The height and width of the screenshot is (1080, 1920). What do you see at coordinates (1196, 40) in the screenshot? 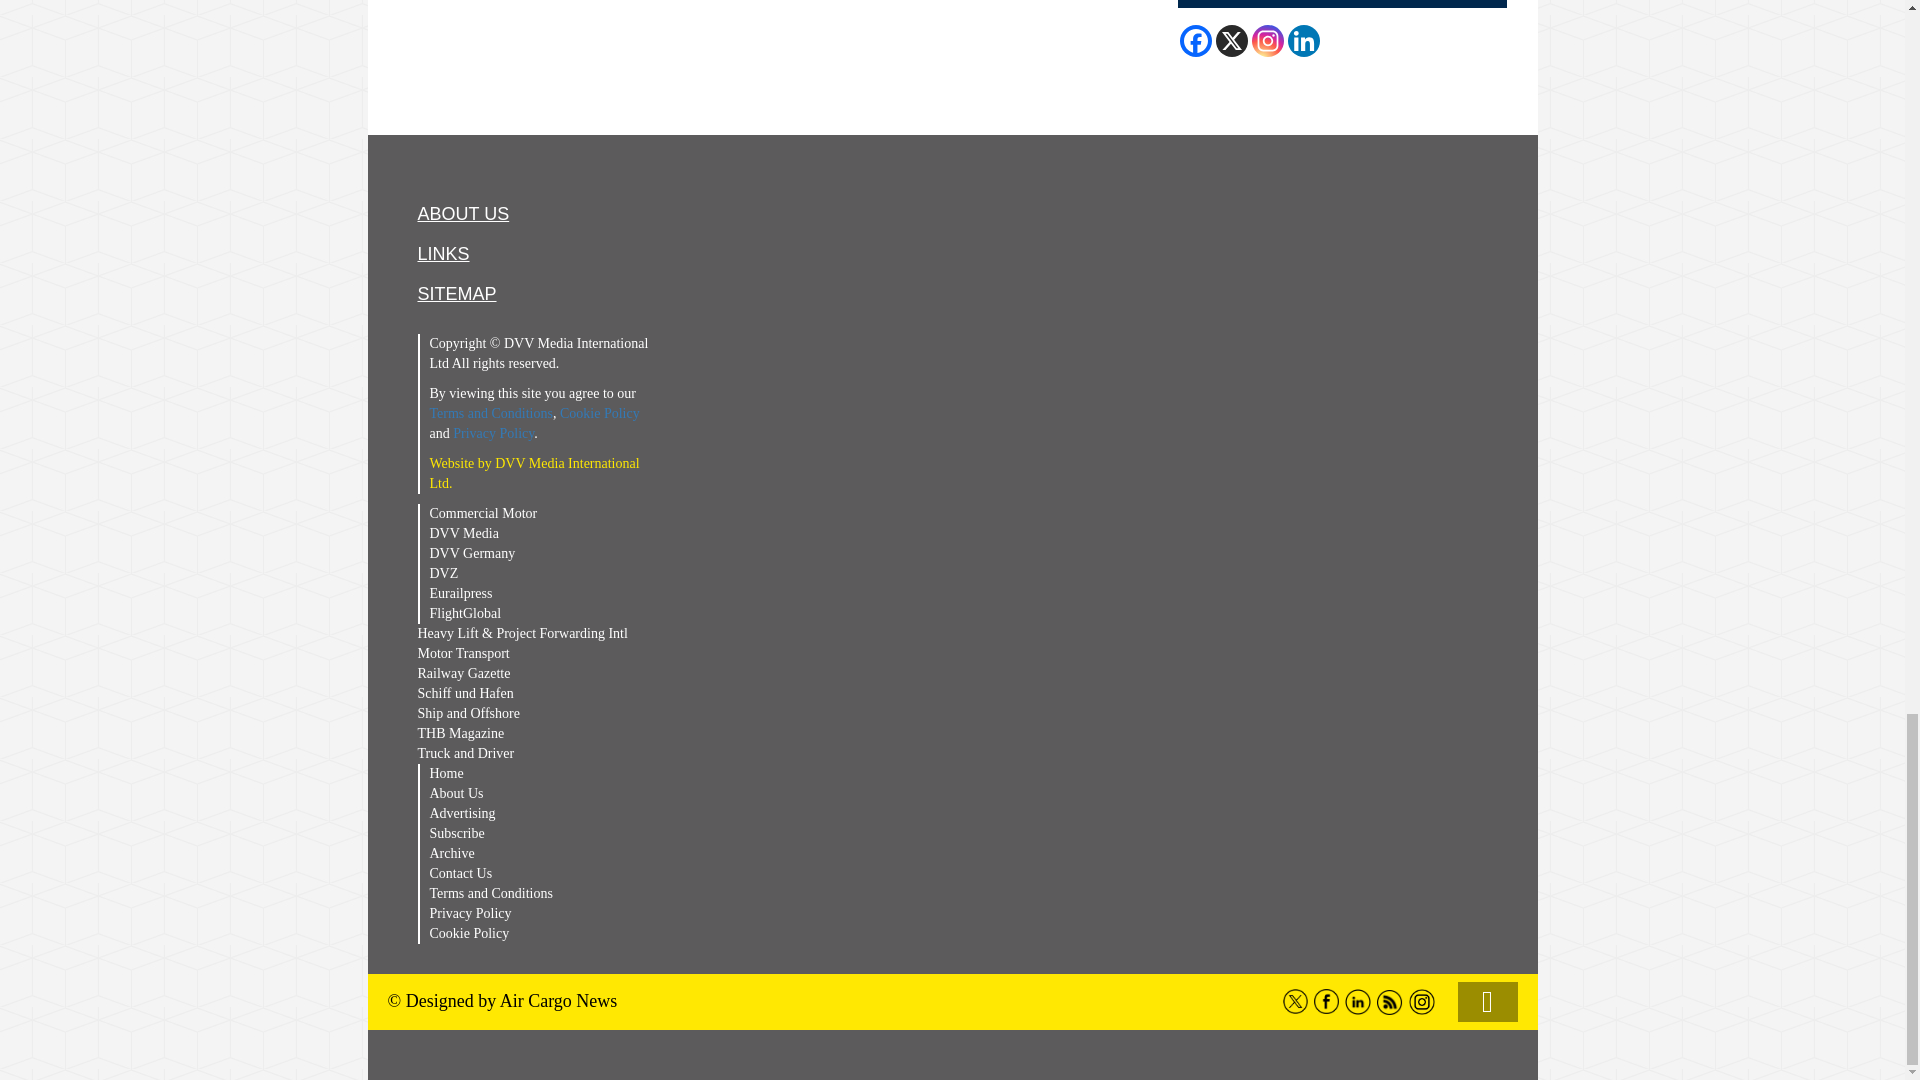
I see `Facebook` at bounding box center [1196, 40].